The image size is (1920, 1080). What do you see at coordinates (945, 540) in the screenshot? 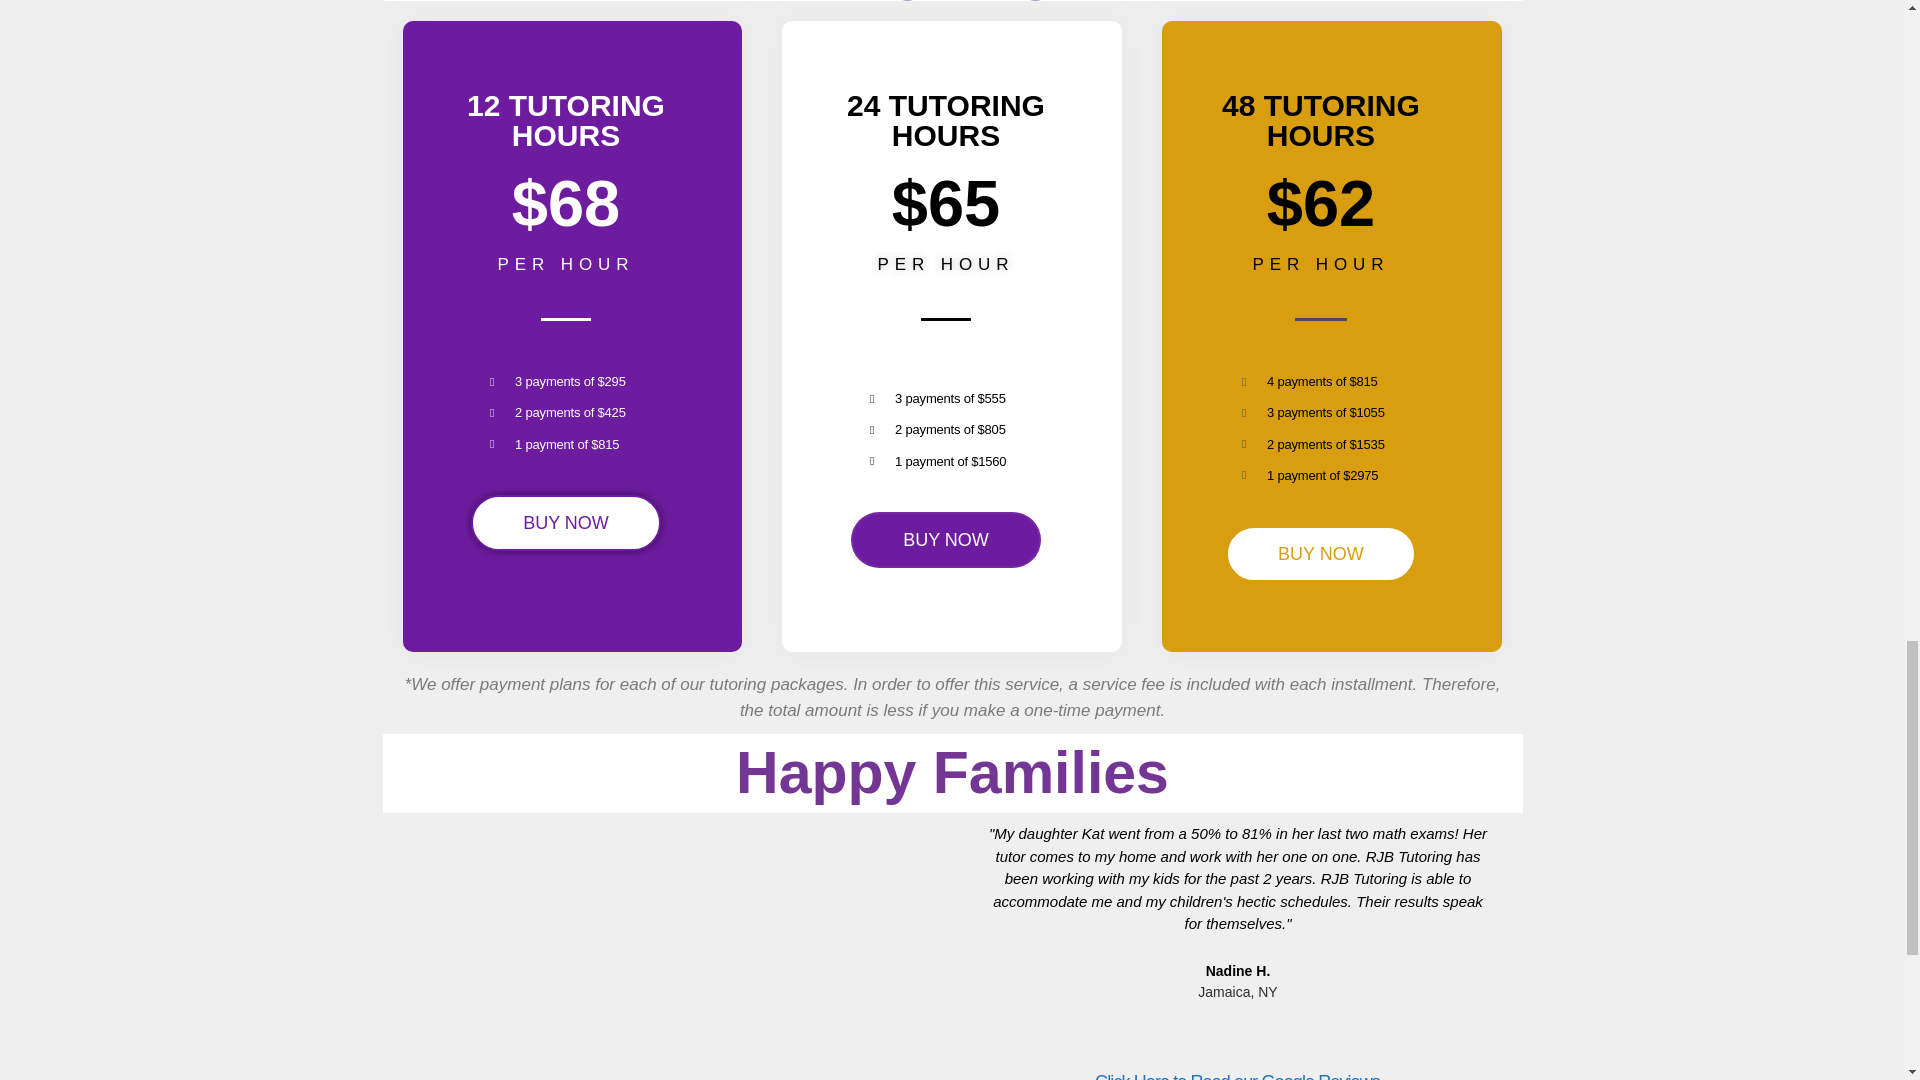
I see `BUY NOW` at bounding box center [945, 540].